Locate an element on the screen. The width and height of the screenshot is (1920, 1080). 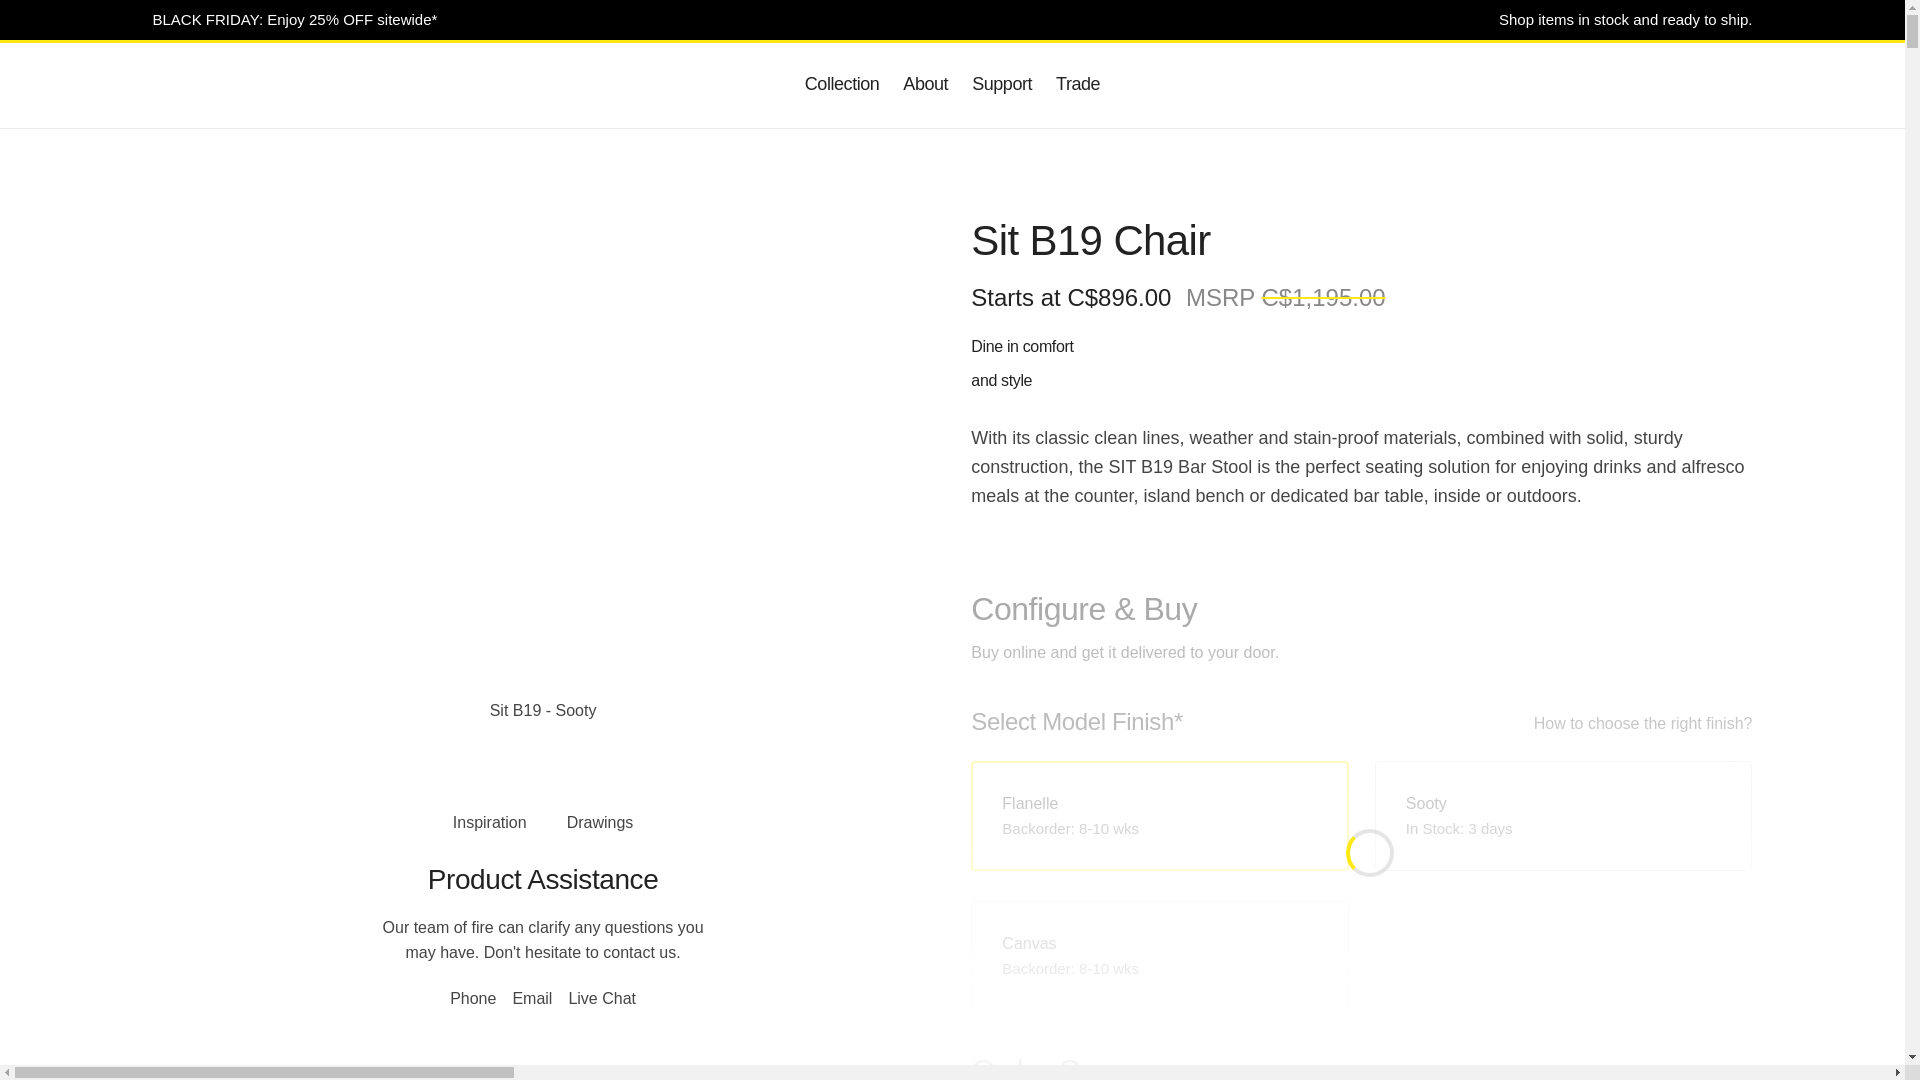
Phone is located at coordinates (473, 998).